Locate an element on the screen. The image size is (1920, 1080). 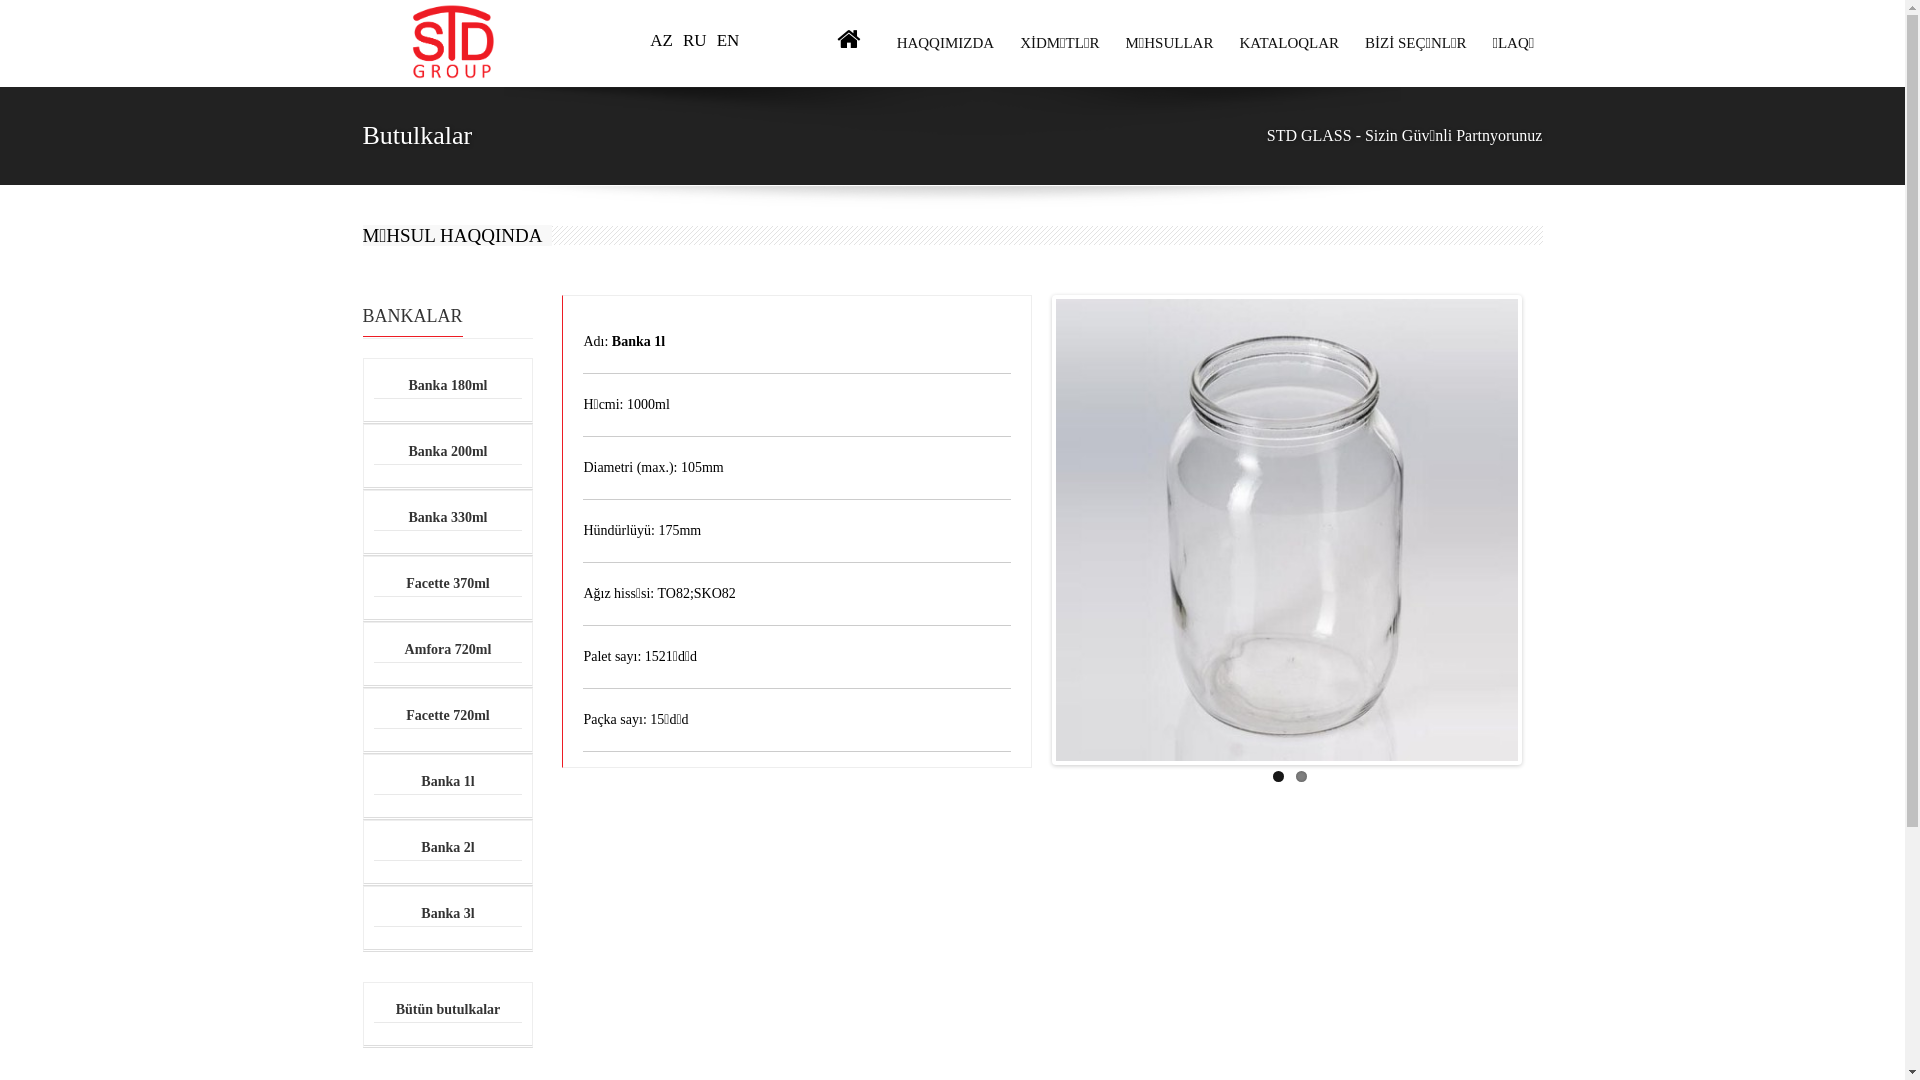
Amfora 720ml is located at coordinates (448, 650).